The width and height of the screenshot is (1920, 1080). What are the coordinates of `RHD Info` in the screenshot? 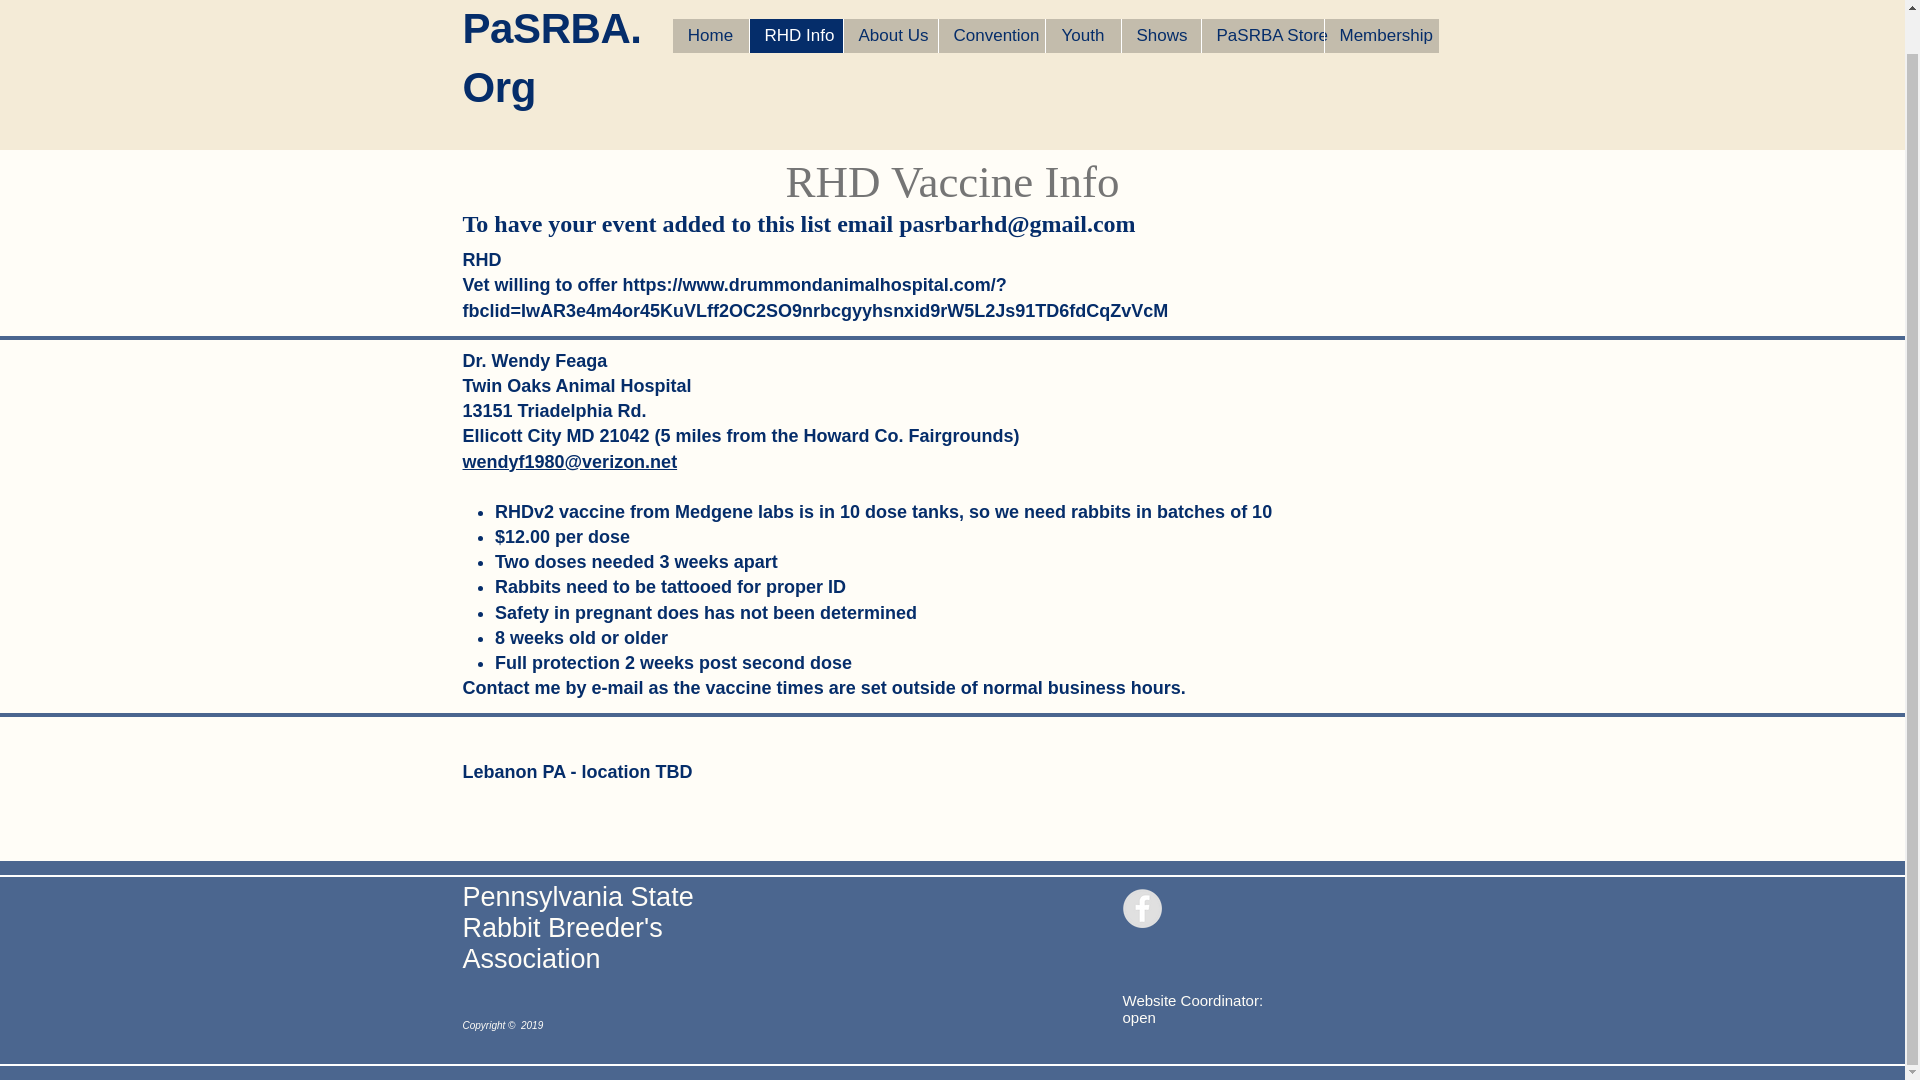 It's located at (795, 36).